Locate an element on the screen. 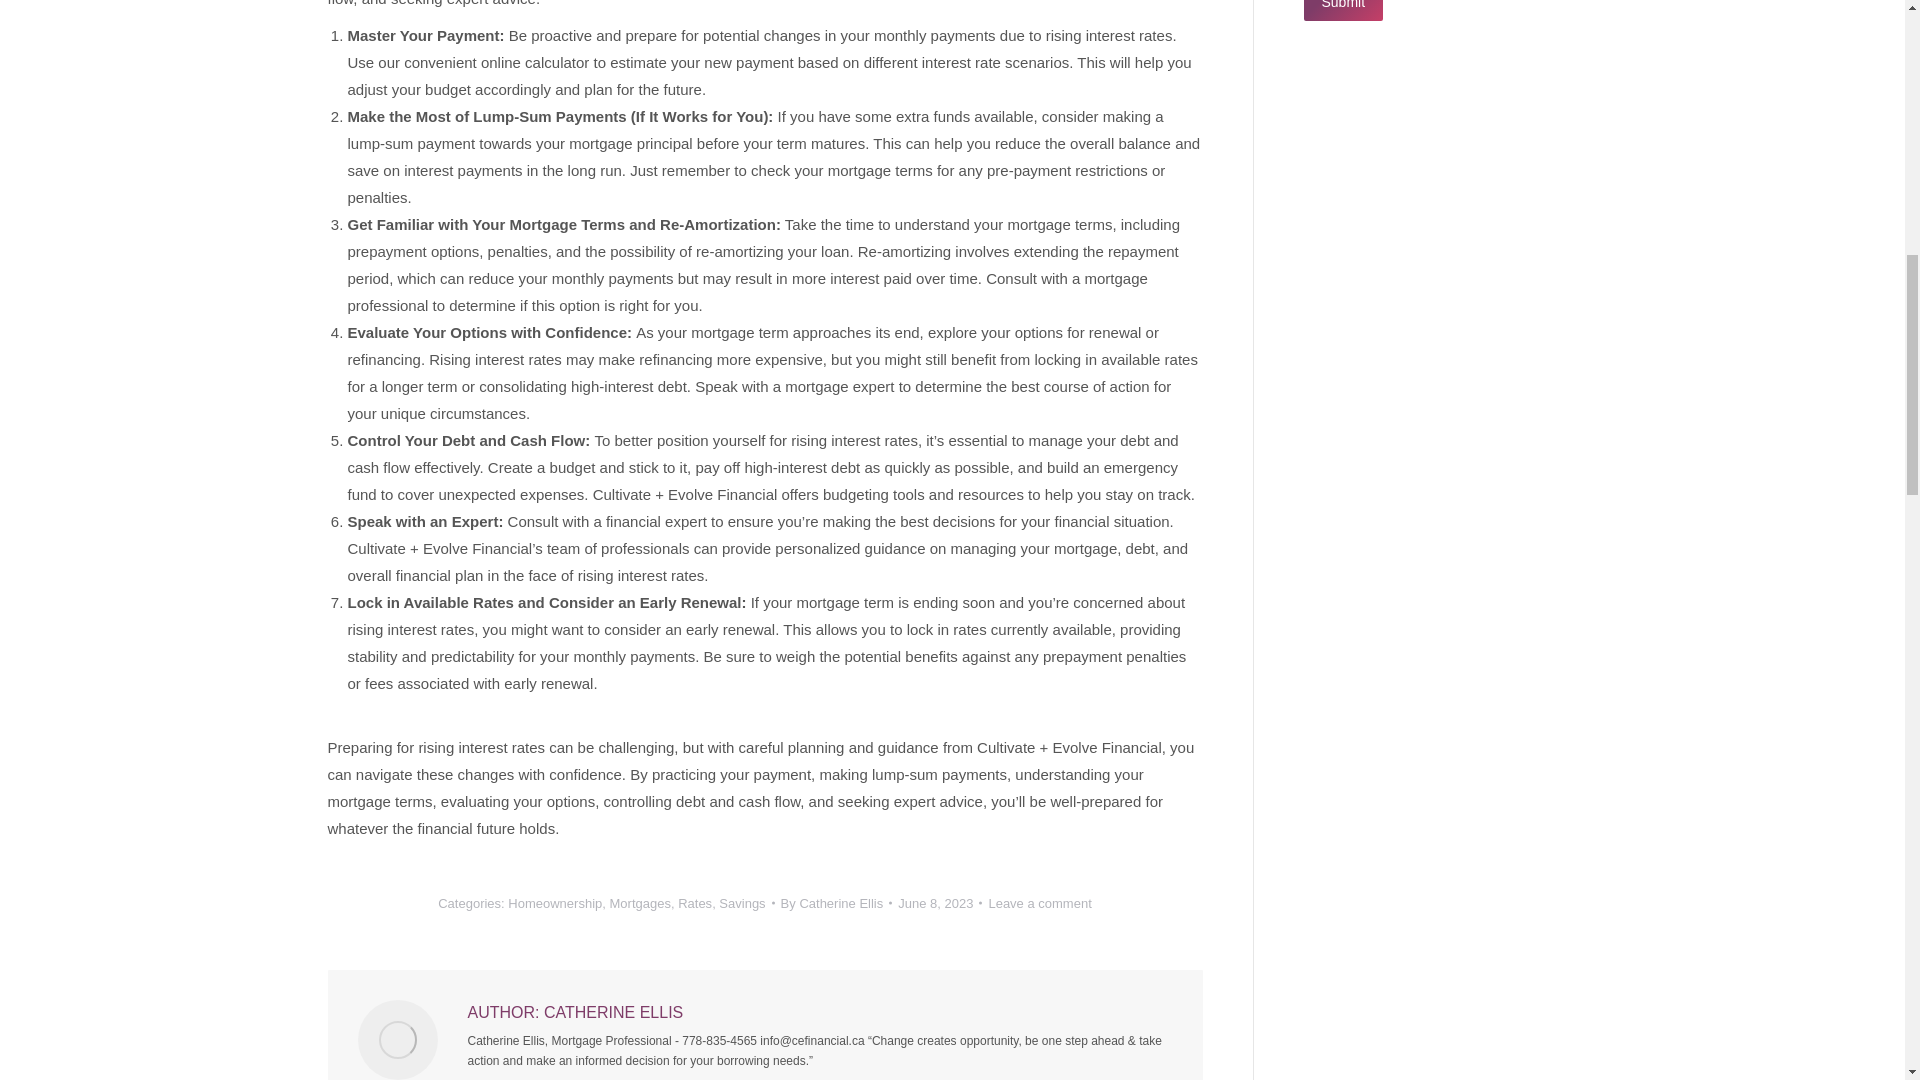 The image size is (1920, 1080). Submit is located at coordinates (1344, 10).